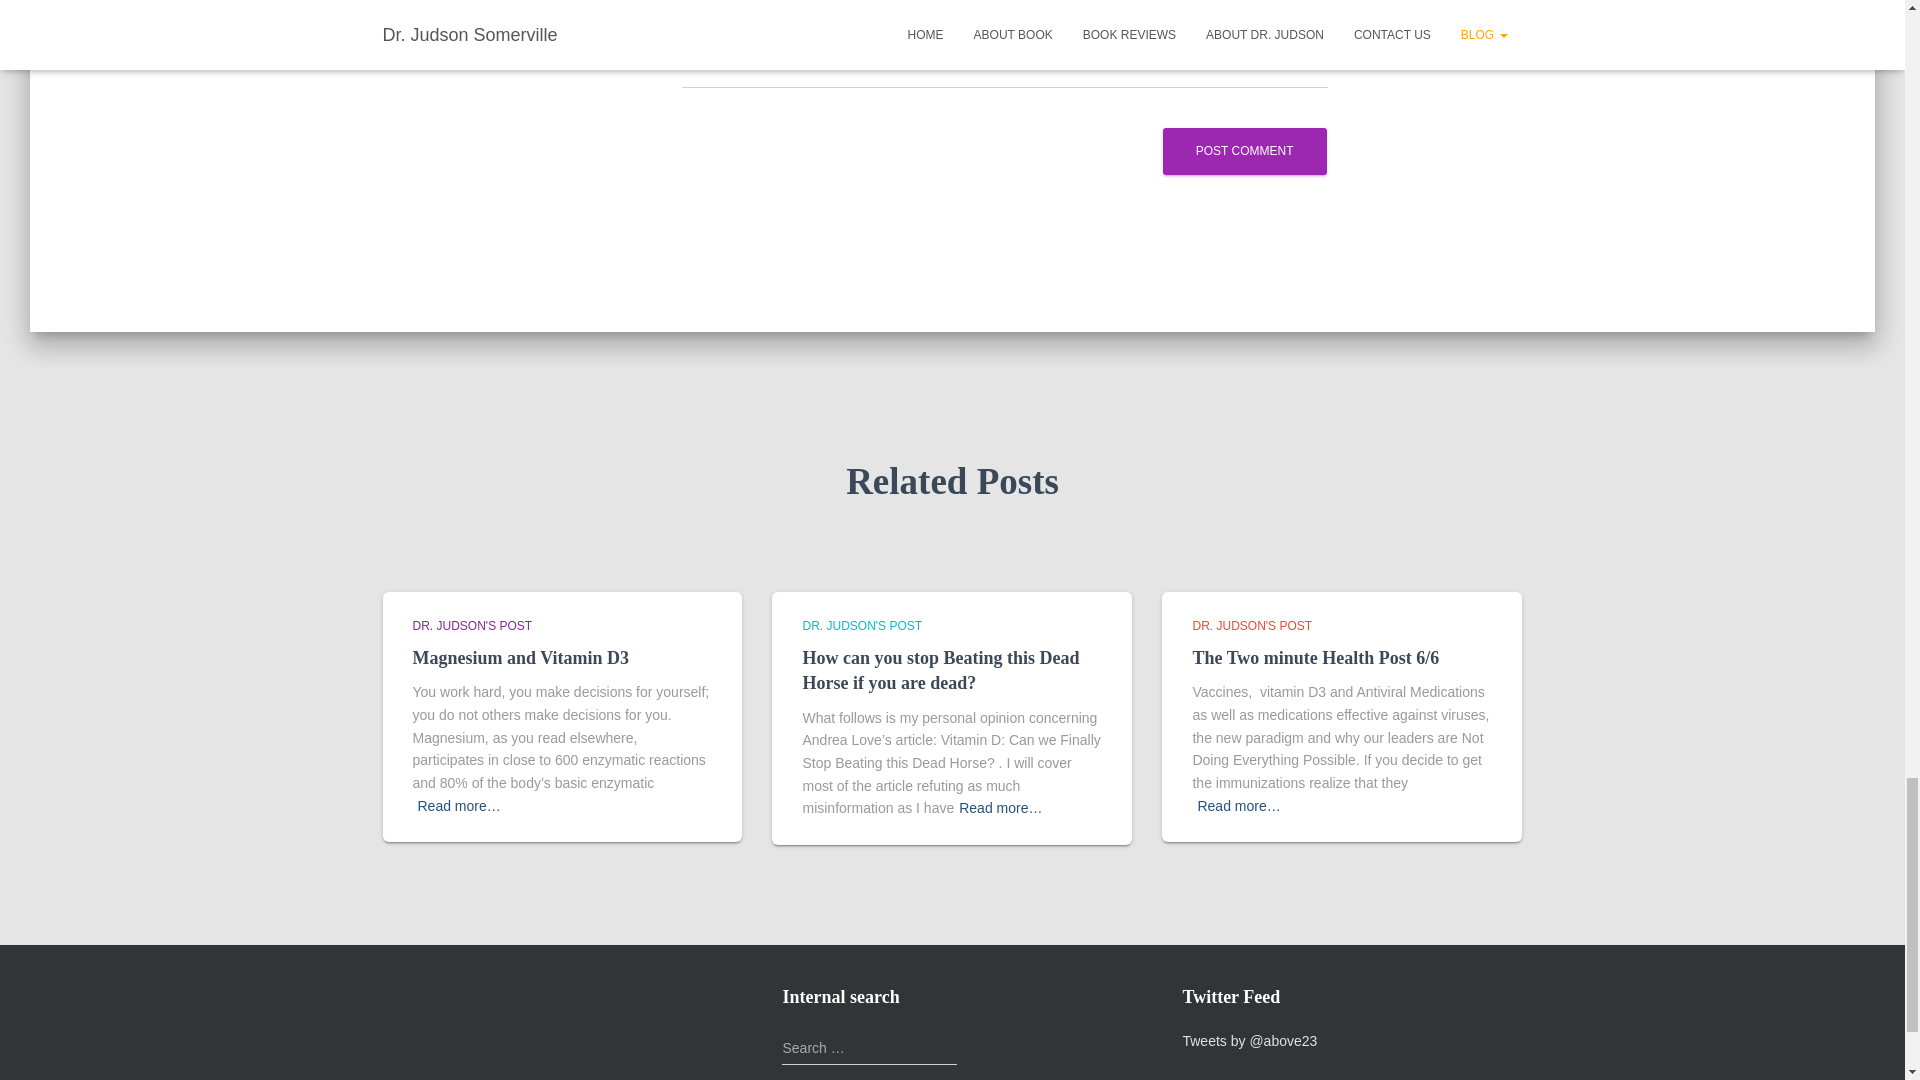  Describe the element at coordinates (862, 625) in the screenshot. I see `View all posts in Dr. Judson's post` at that location.